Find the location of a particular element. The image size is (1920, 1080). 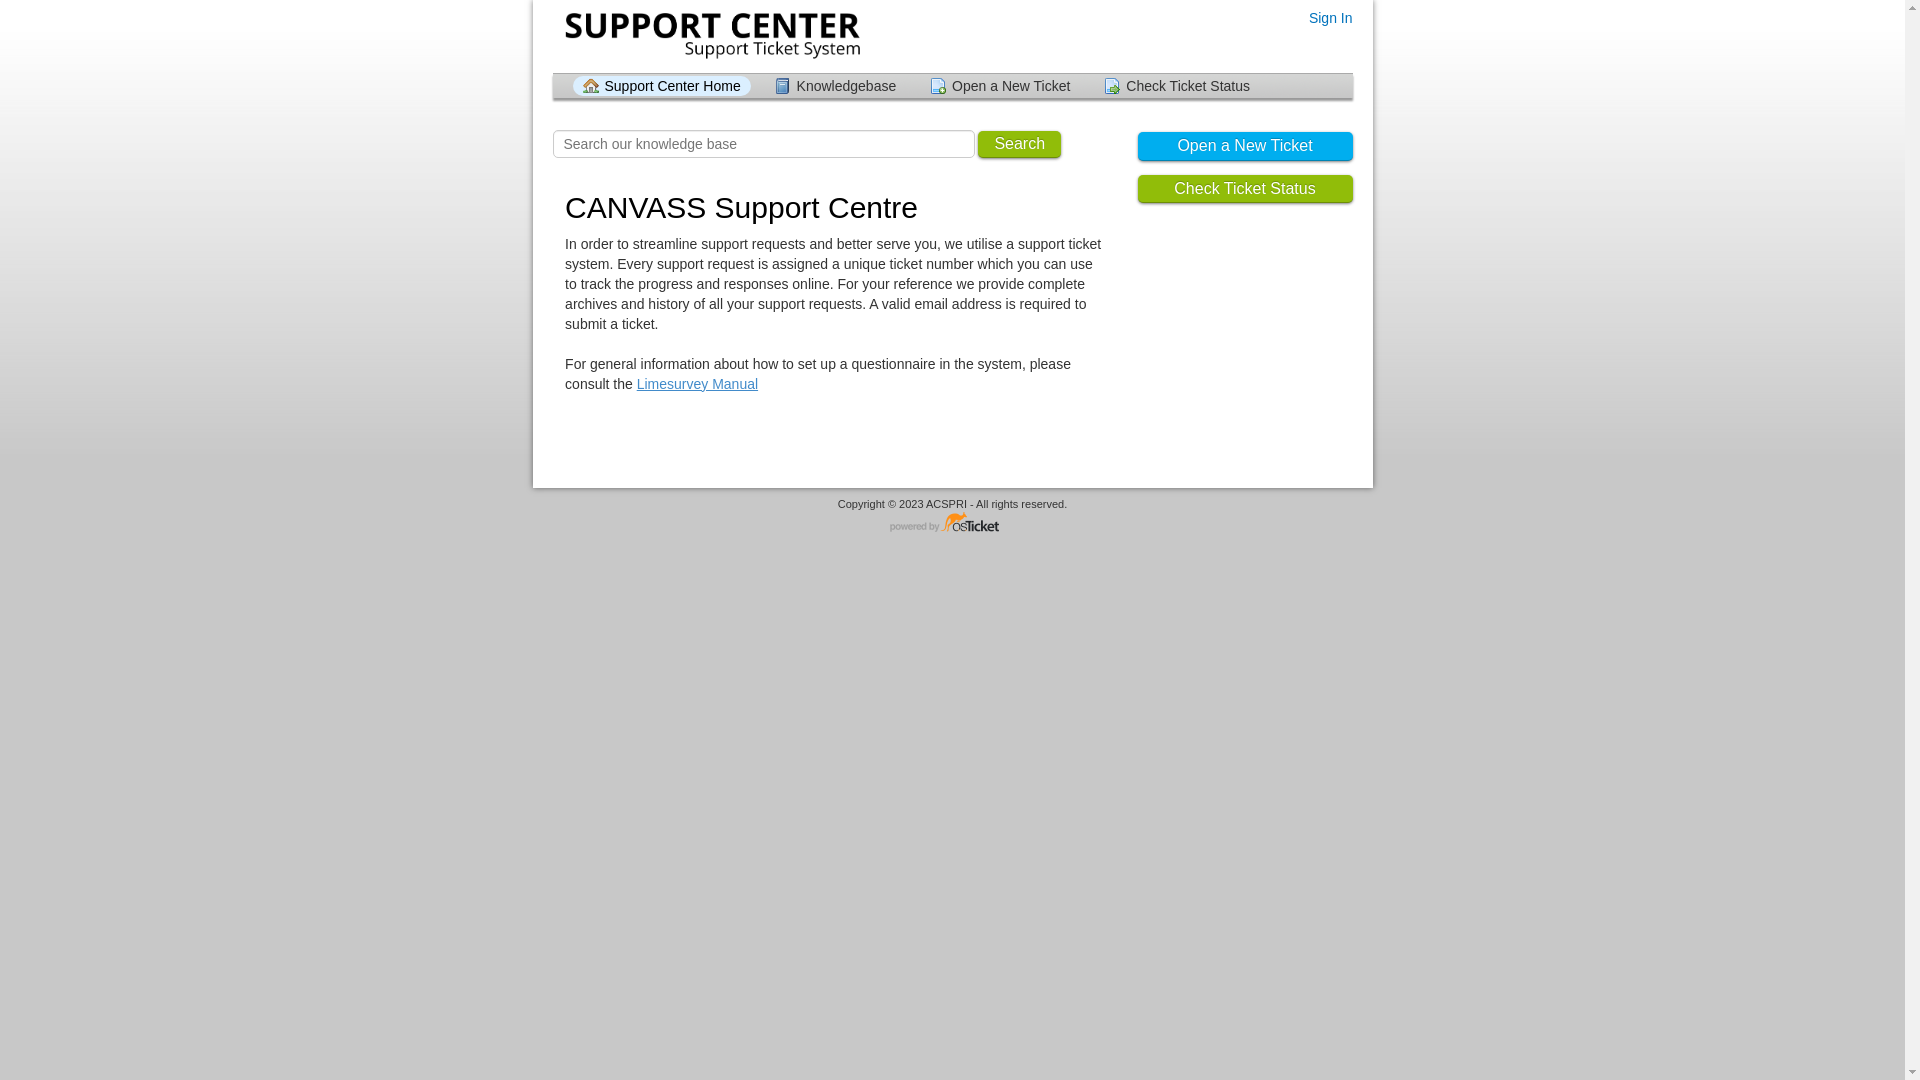

Sign In is located at coordinates (1331, 18).